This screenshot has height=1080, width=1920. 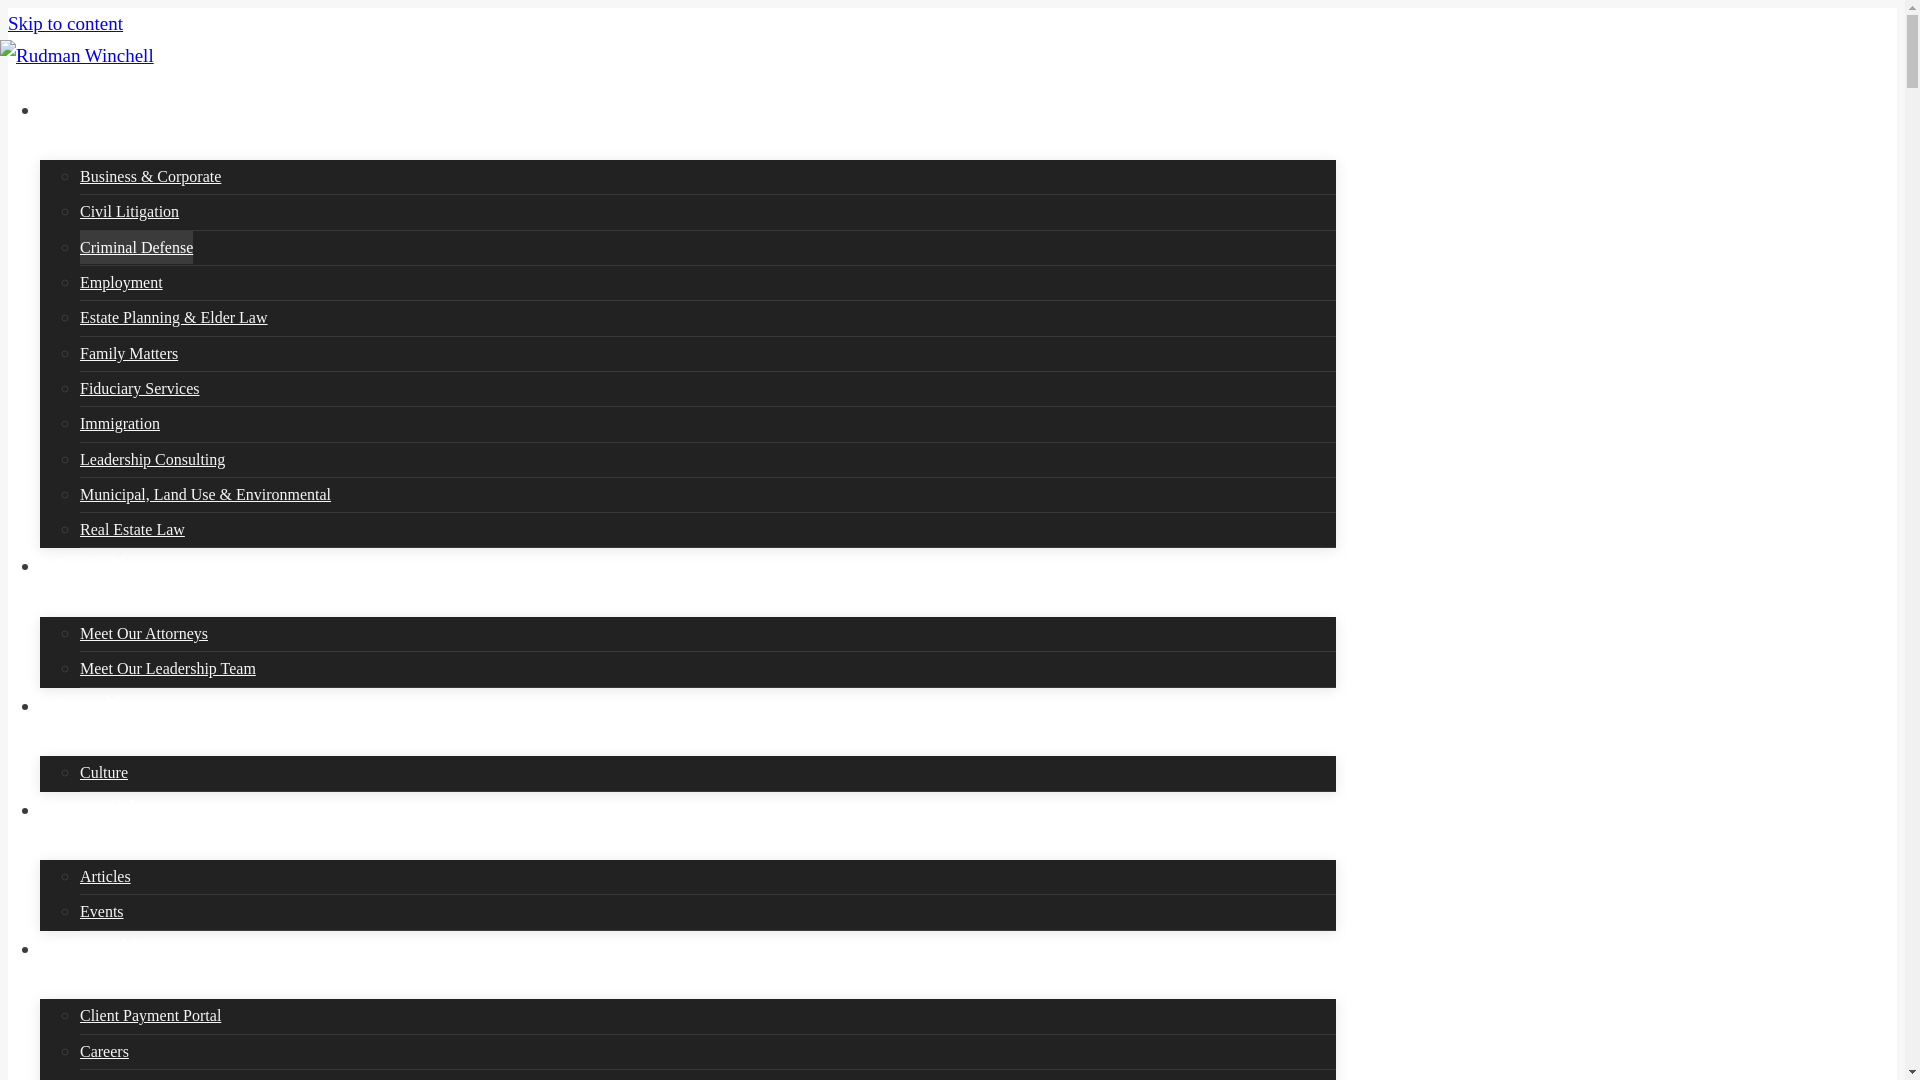 I want to click on Meet Our Attorneys, so click(x=708, y=634).